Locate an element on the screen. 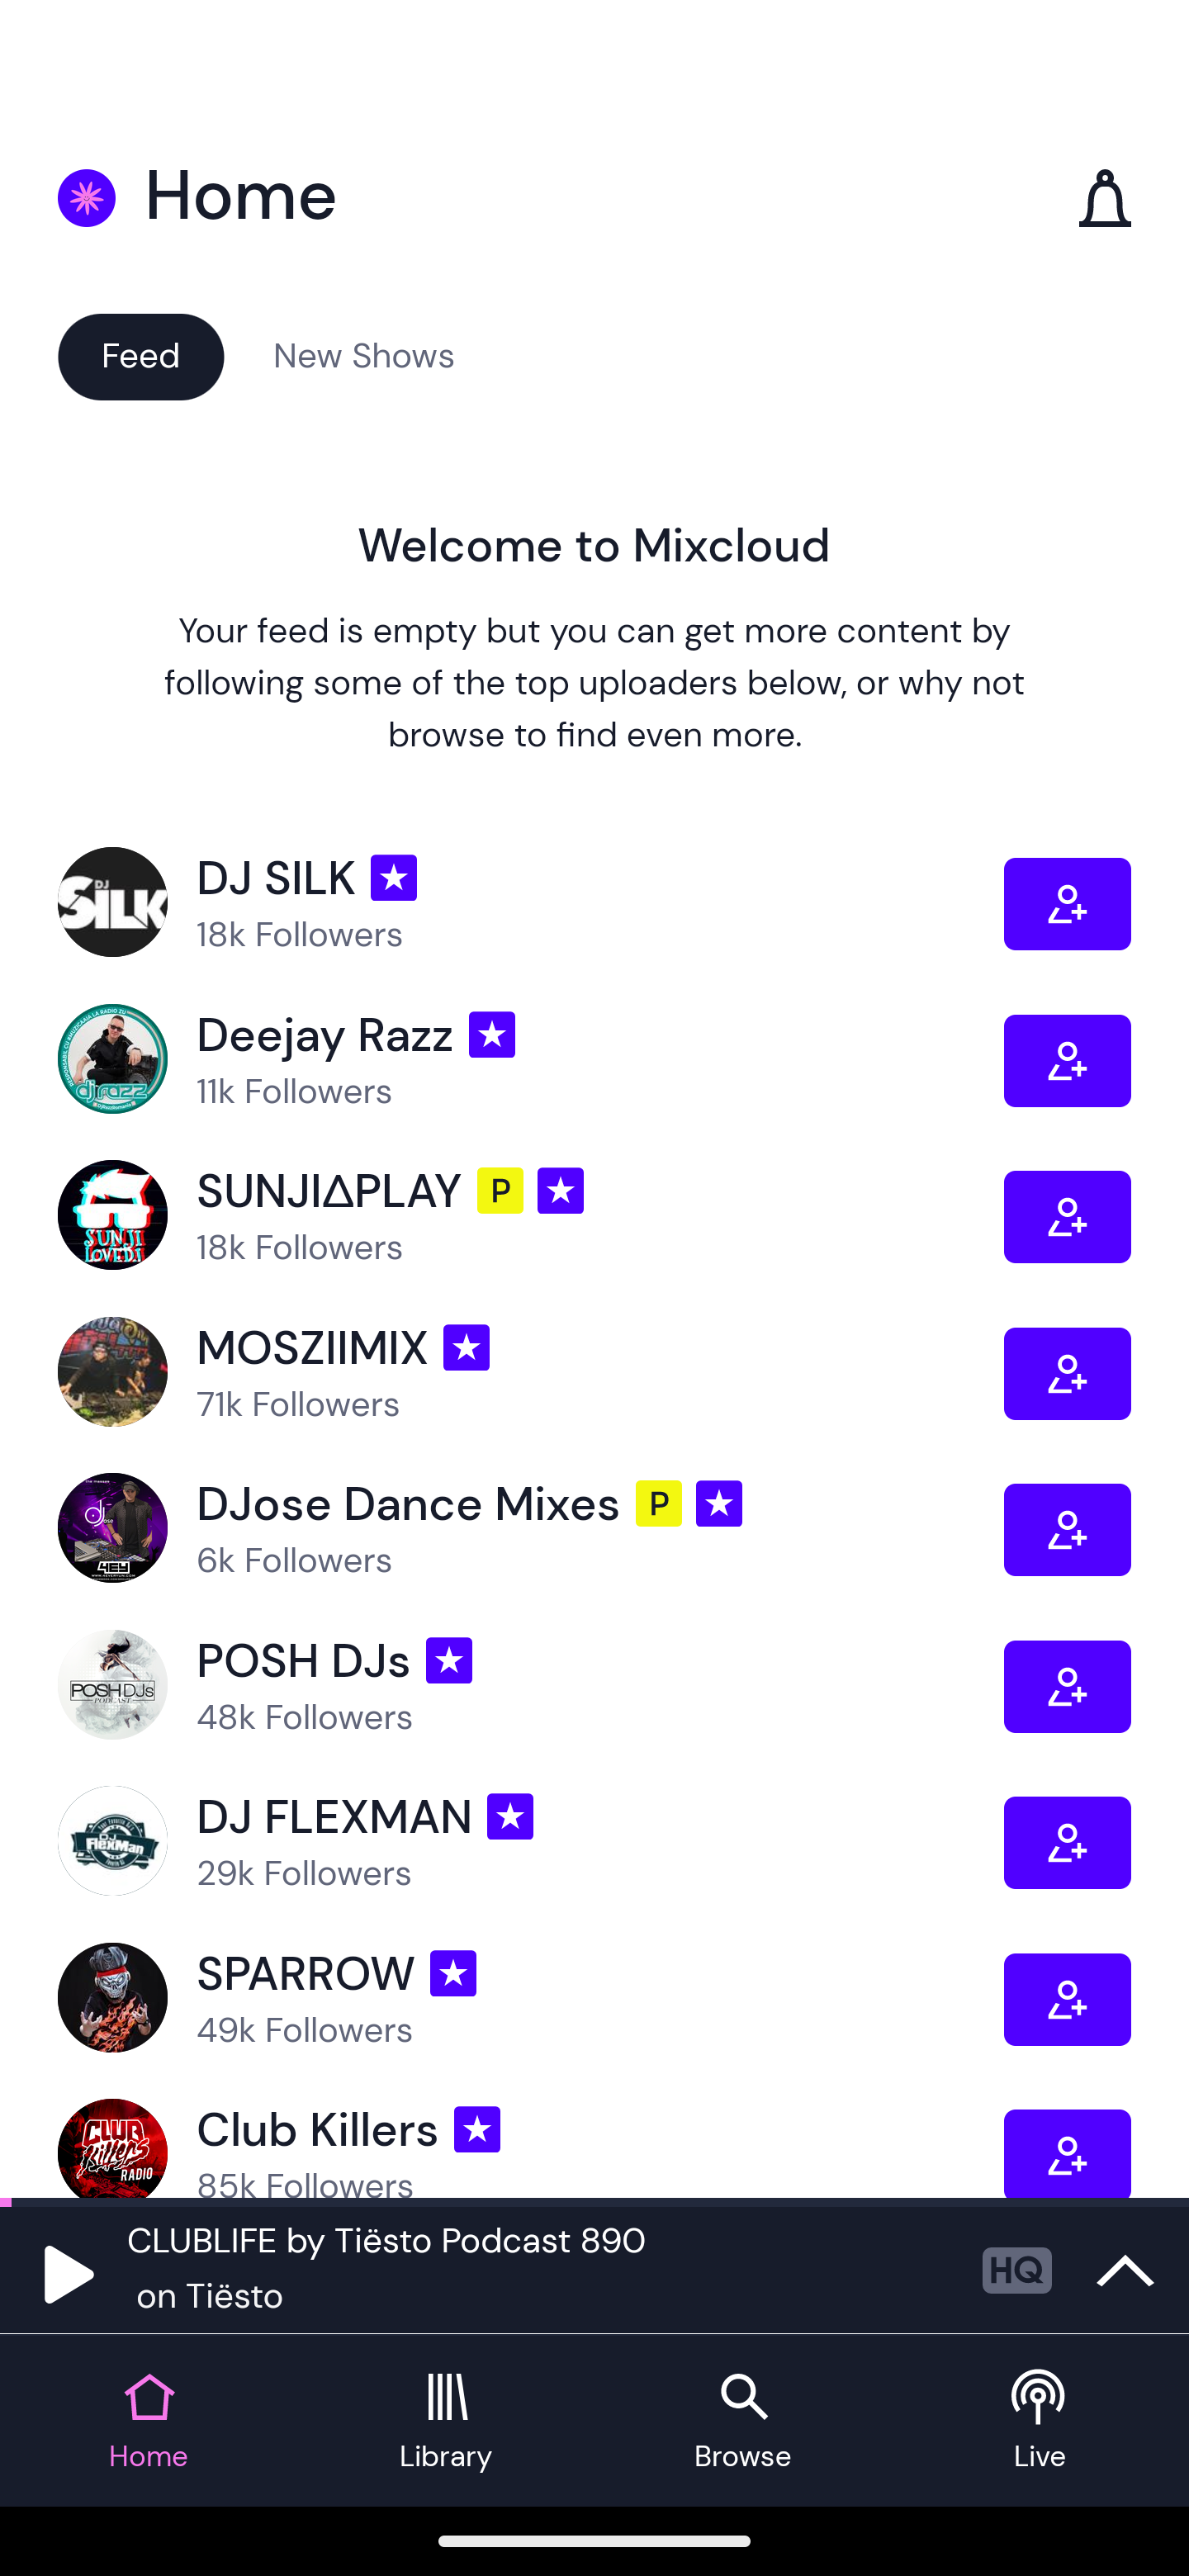  SUNJI∆PLAY, 18k Followers SUNJI∆PLAY 18k Followers is located at coordinates (530, 1215).